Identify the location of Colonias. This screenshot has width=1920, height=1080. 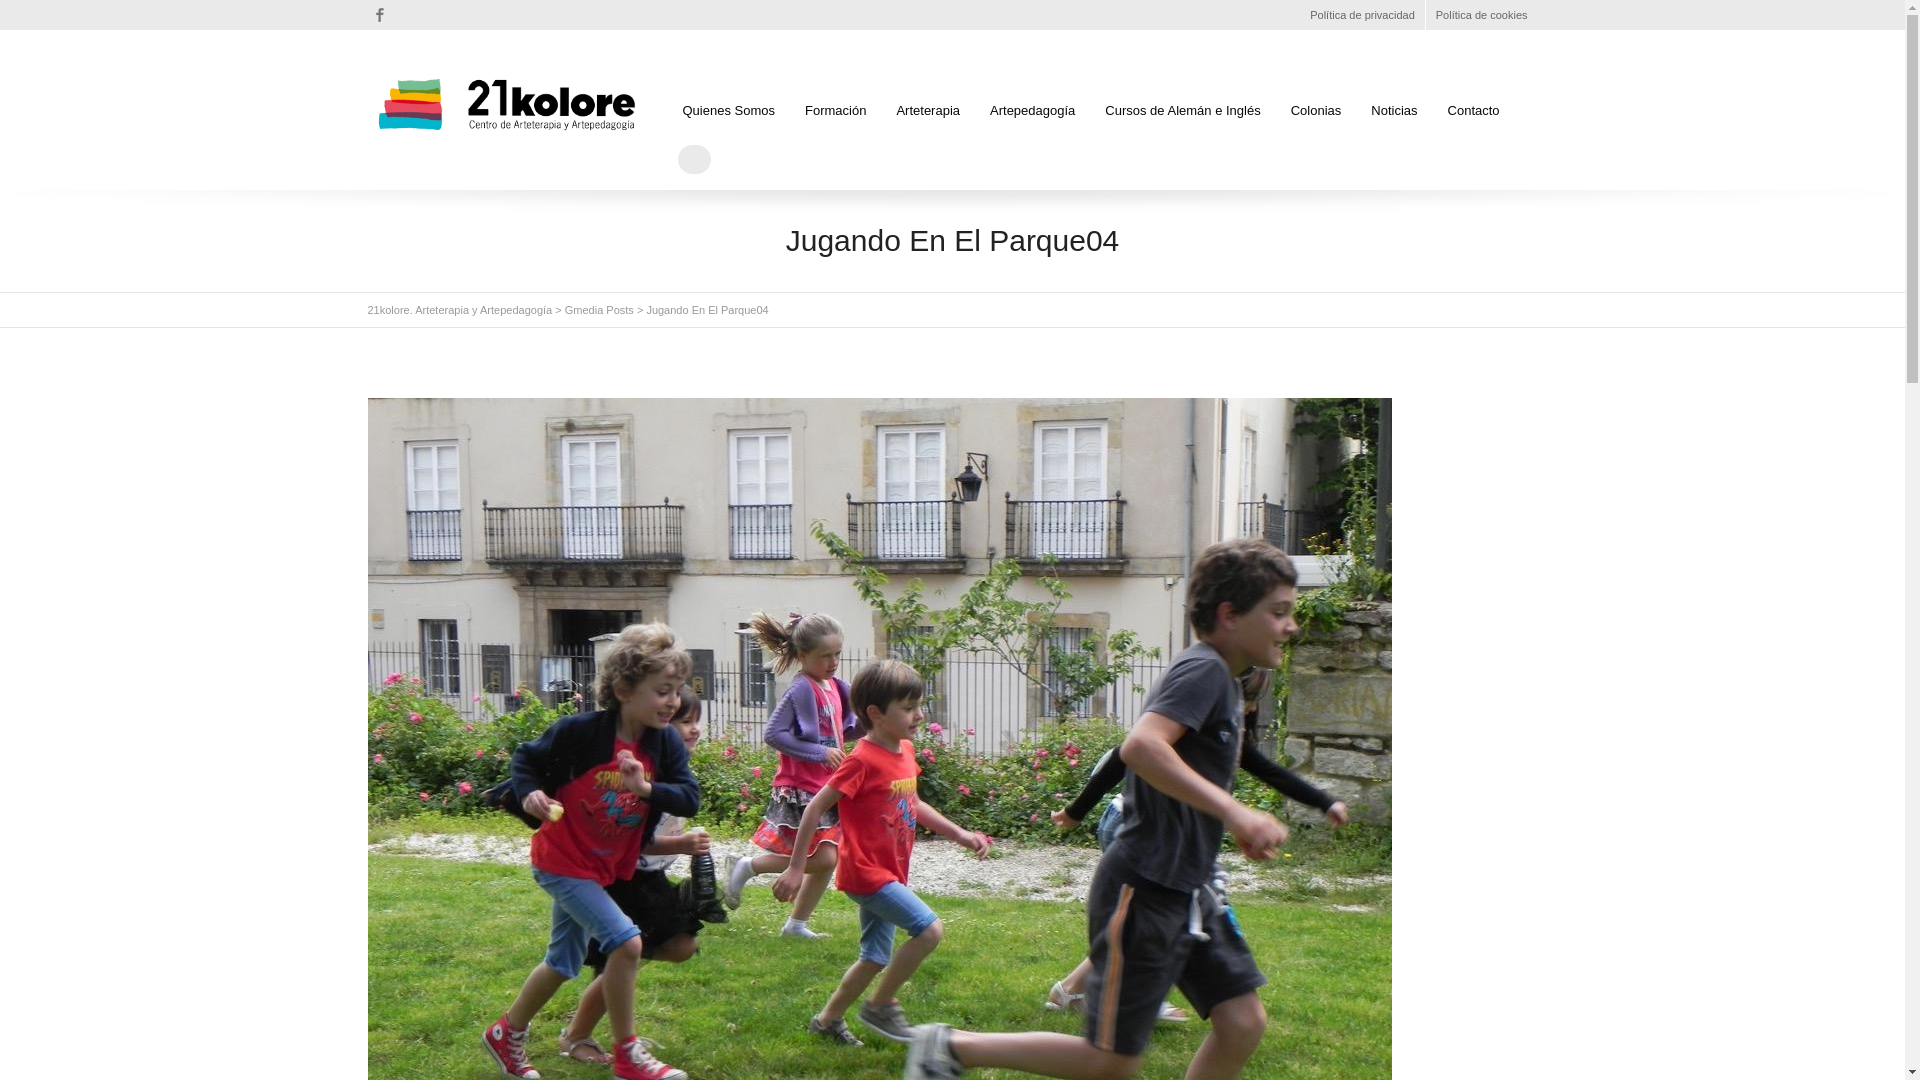
(1316, 111).